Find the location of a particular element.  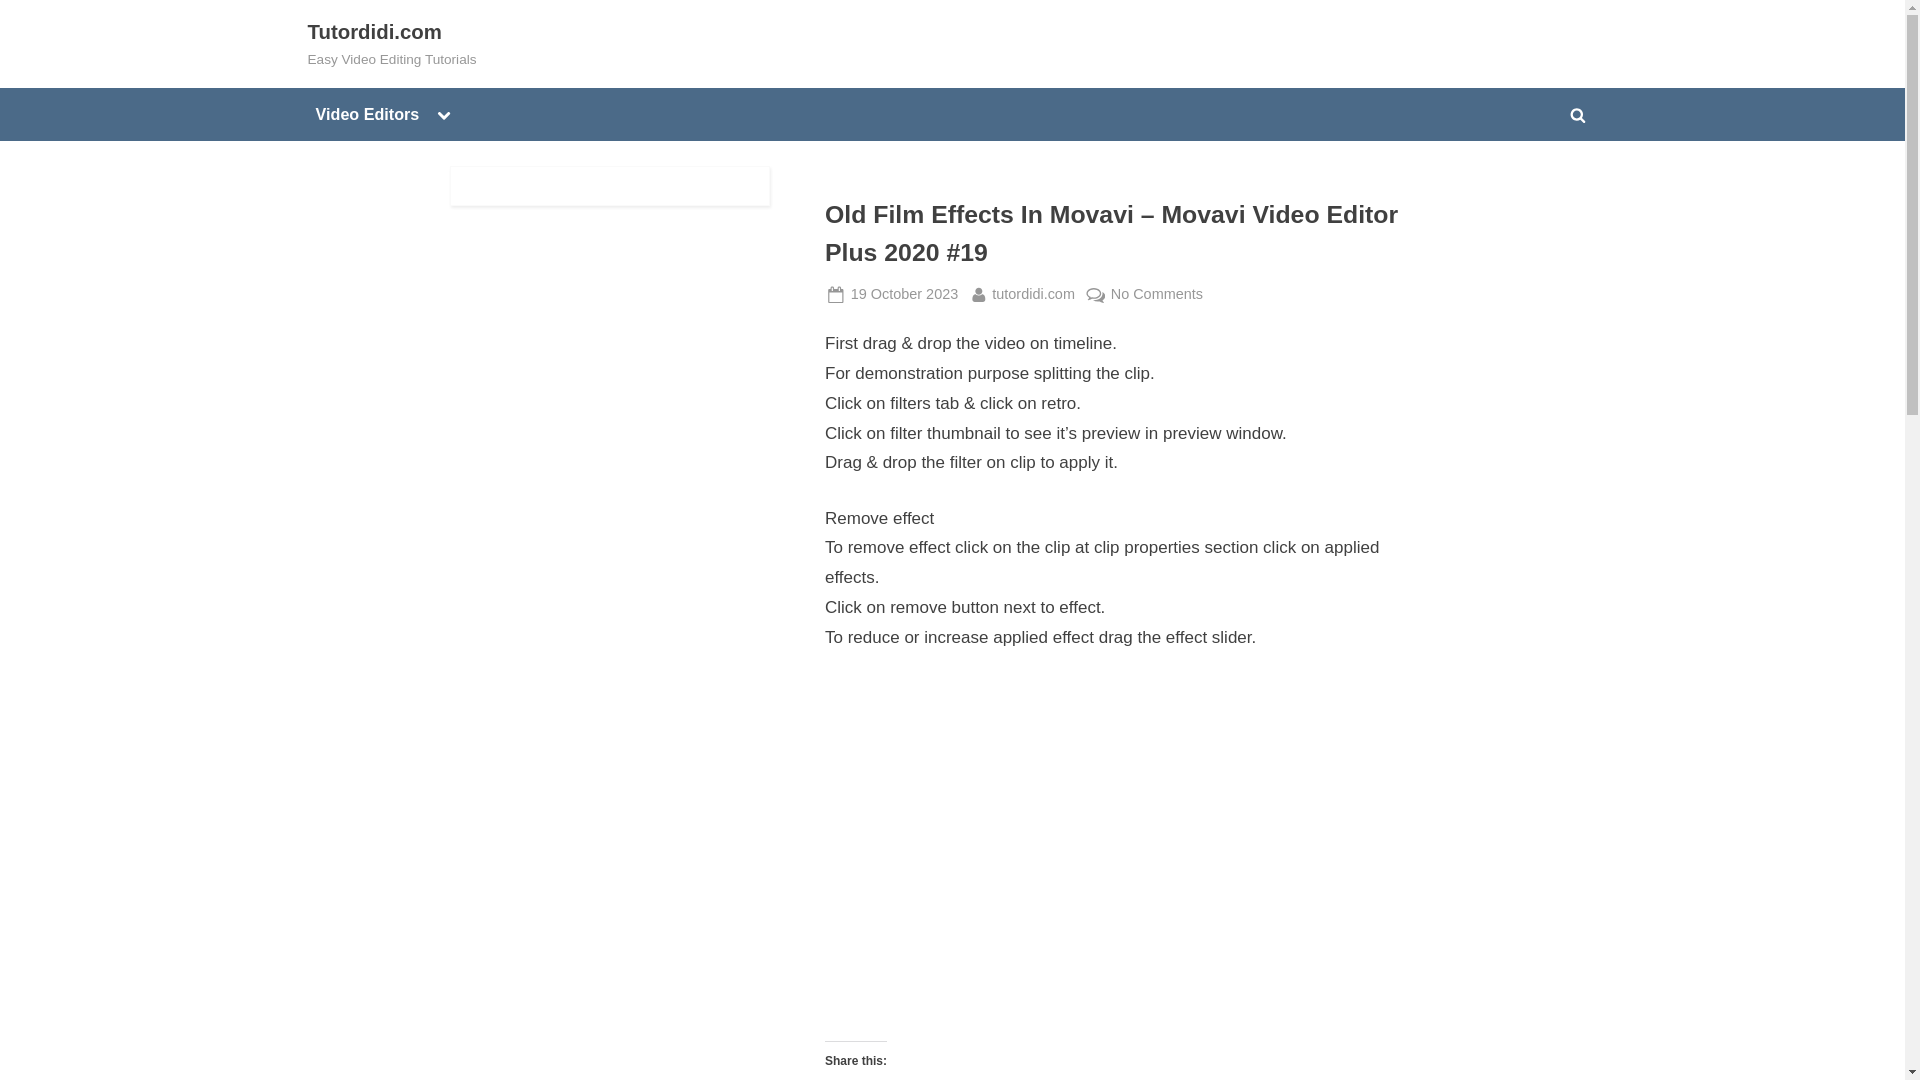

Tutordidi.com is located at coordinates (1034, 294).